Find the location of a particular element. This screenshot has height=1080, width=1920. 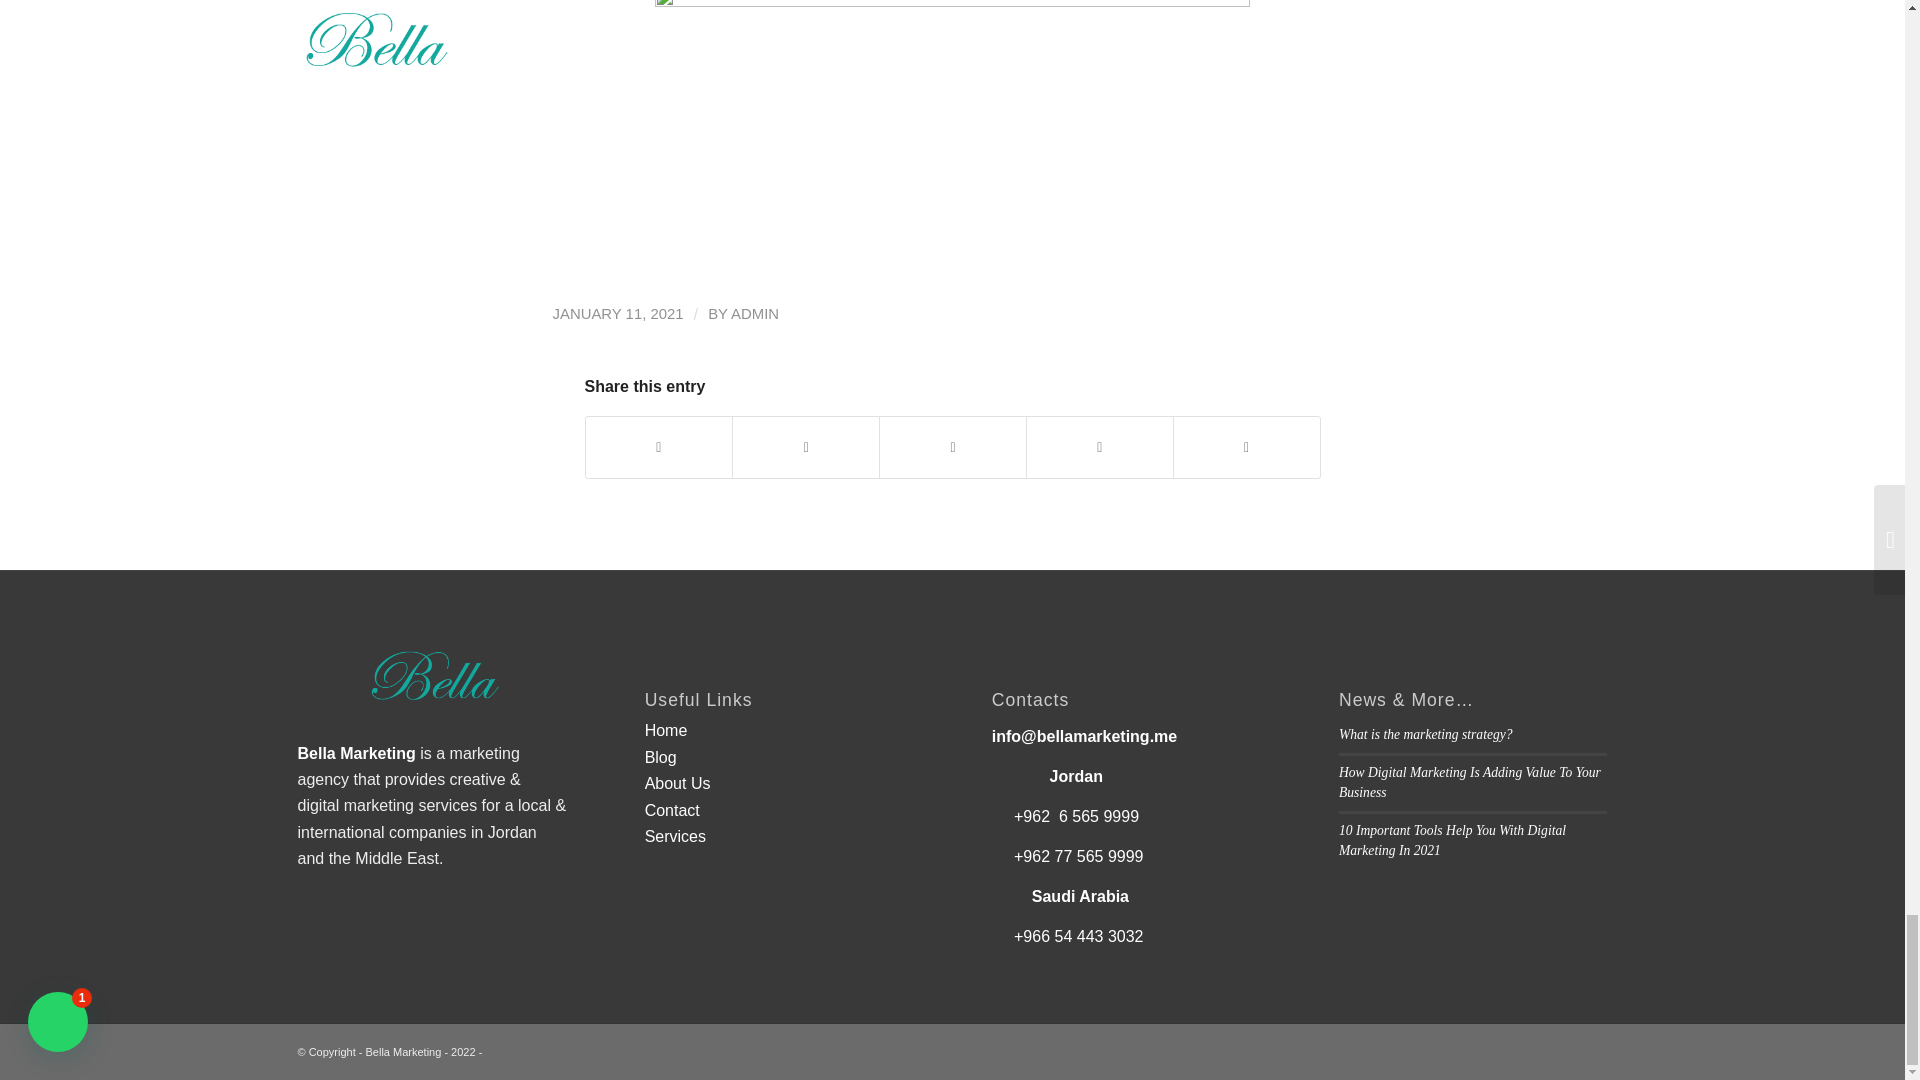

How Digital Marketing Is Adding Value To Your Business is located at coordinates (1470, 782).